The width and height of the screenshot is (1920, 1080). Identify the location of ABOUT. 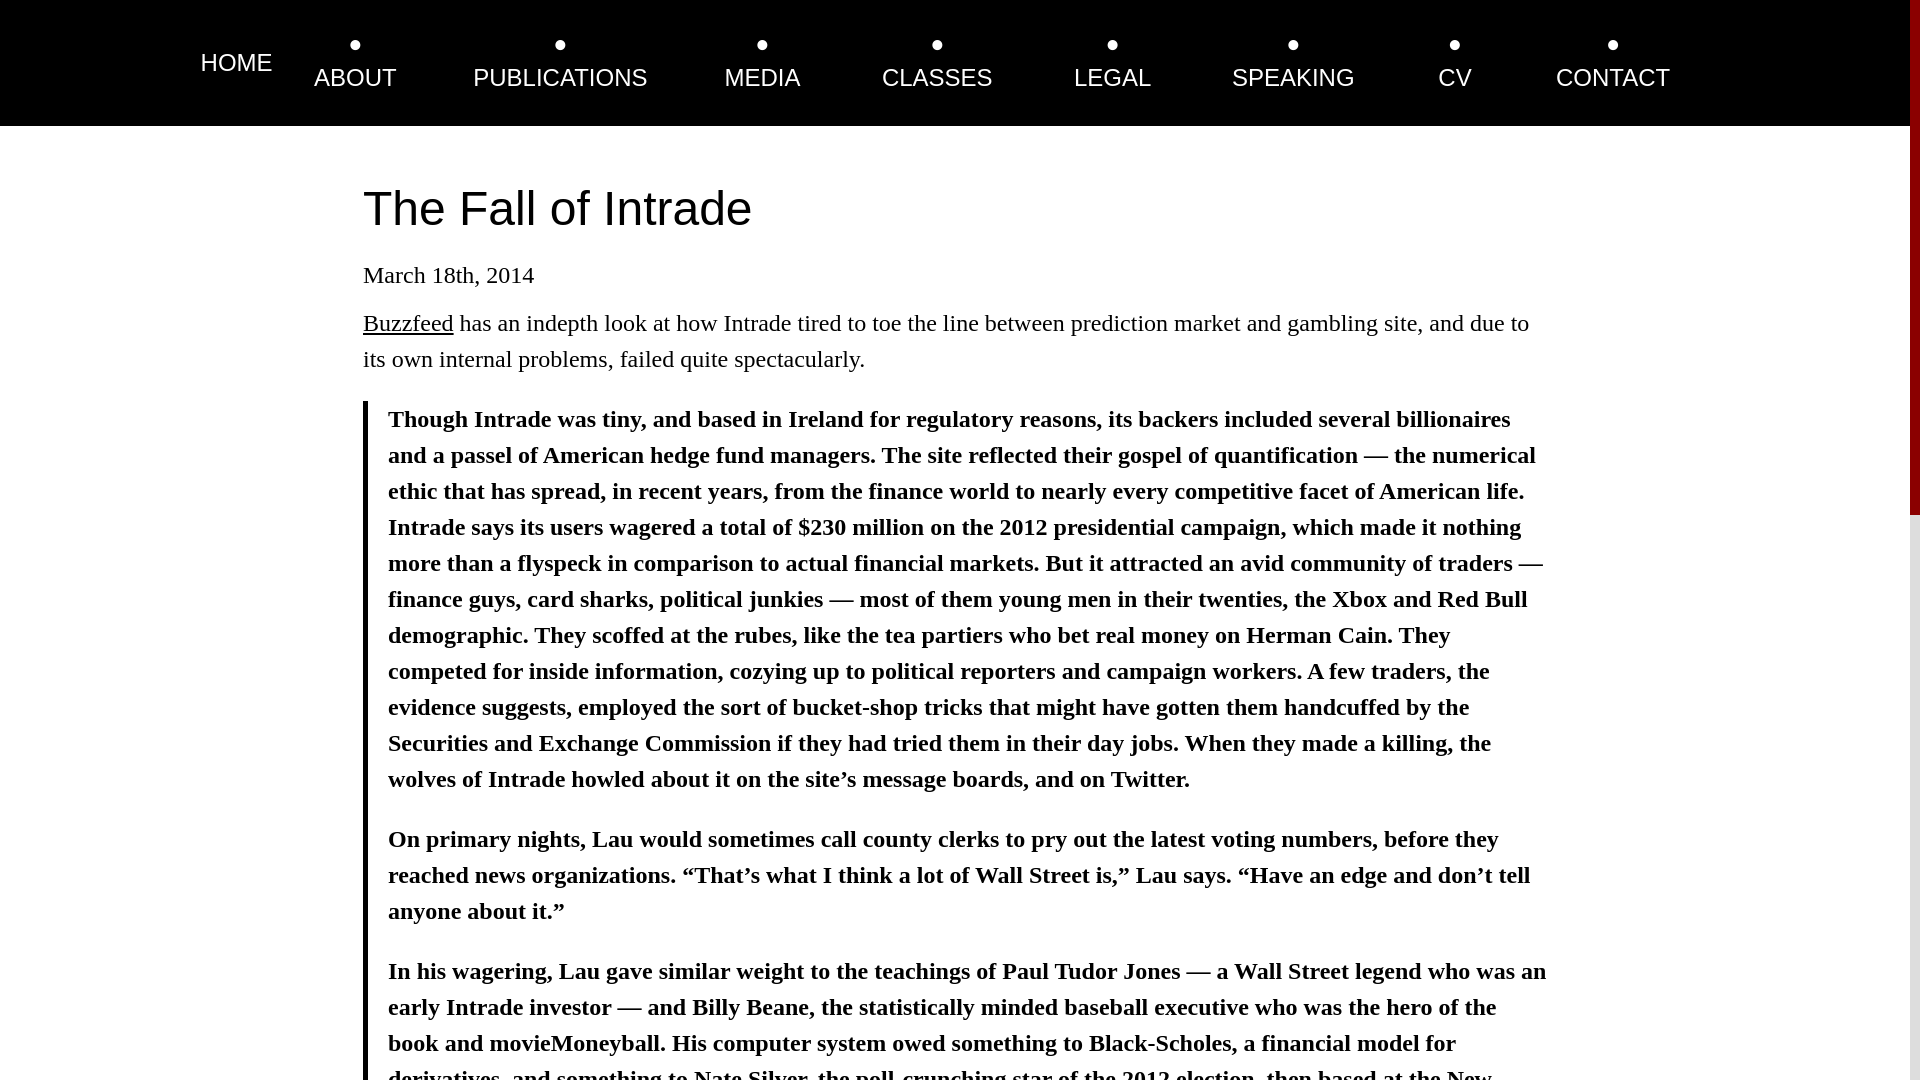
(356, 77).